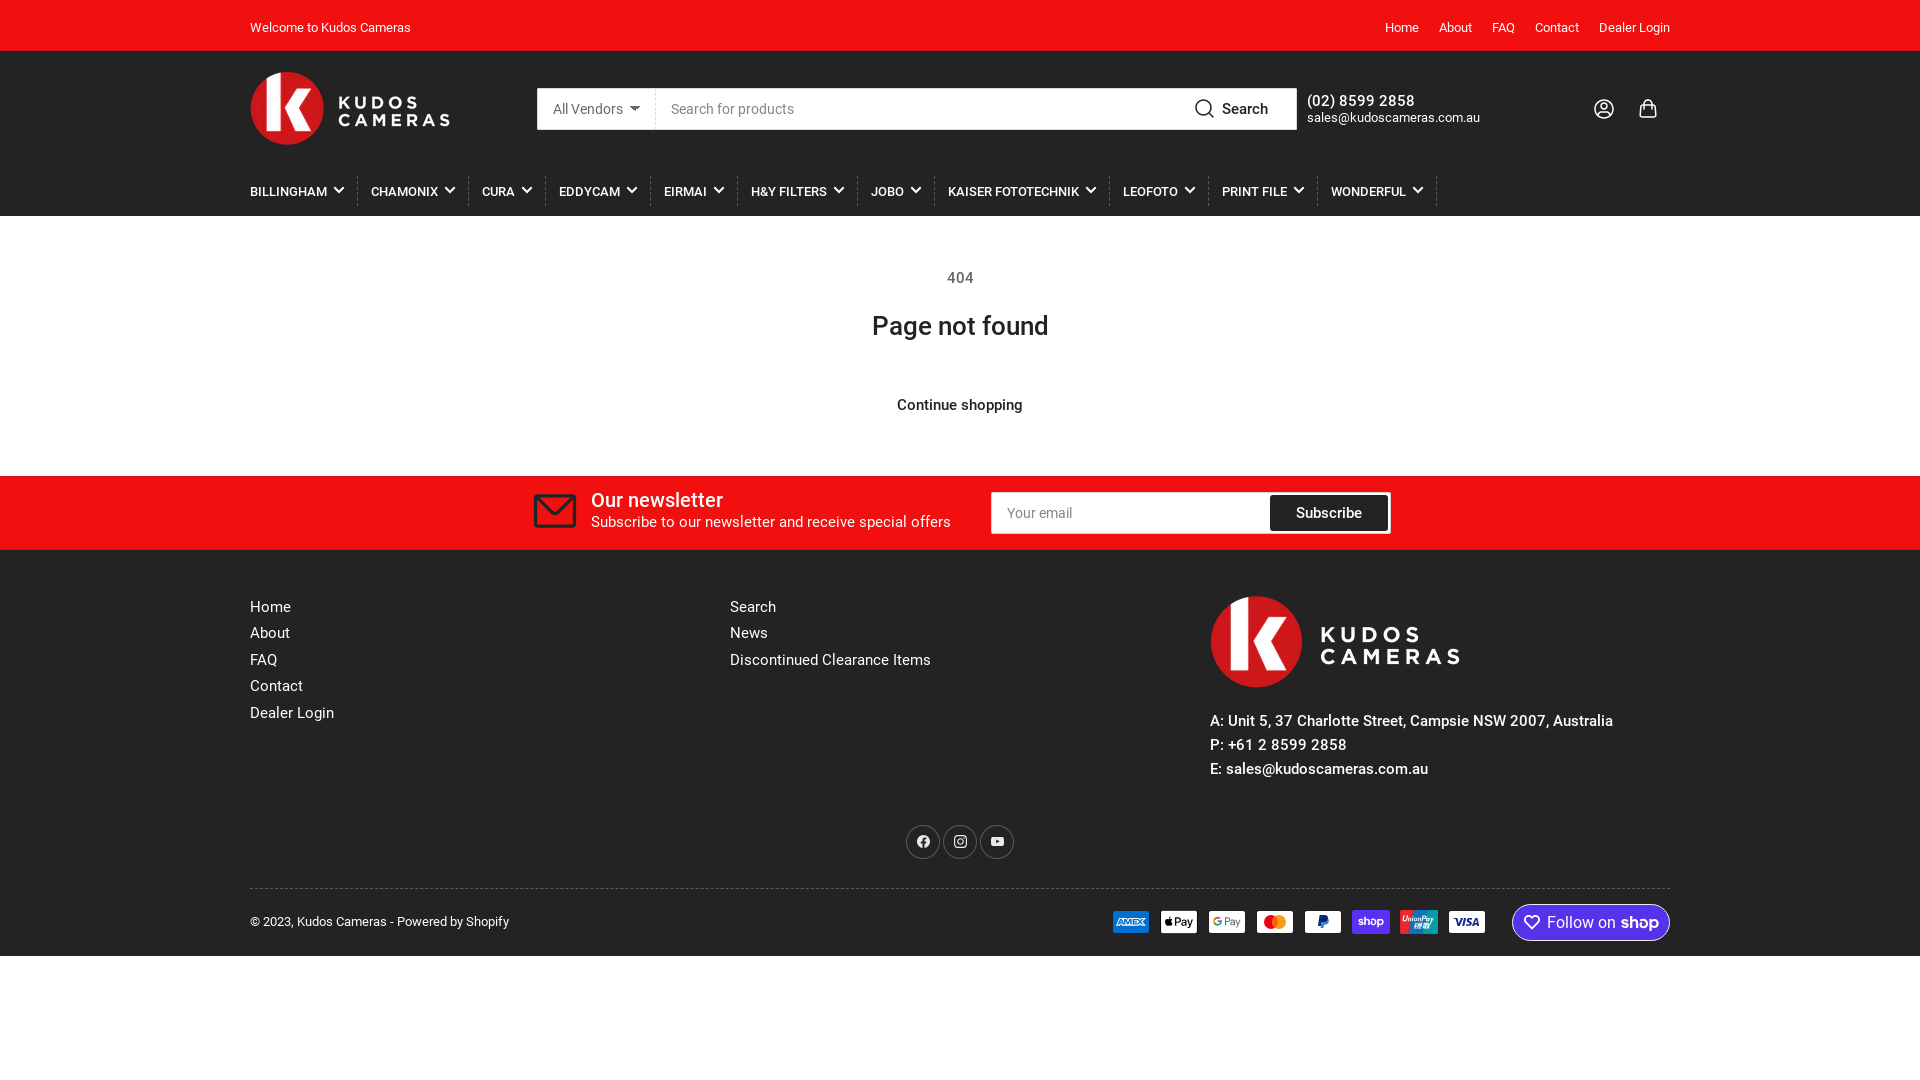 Image resolution: width=1920 pixels, height=1080 pixels. Describe the element at coordinates (694, 191) in the screenshot. I see `EIRMAI` at that location.